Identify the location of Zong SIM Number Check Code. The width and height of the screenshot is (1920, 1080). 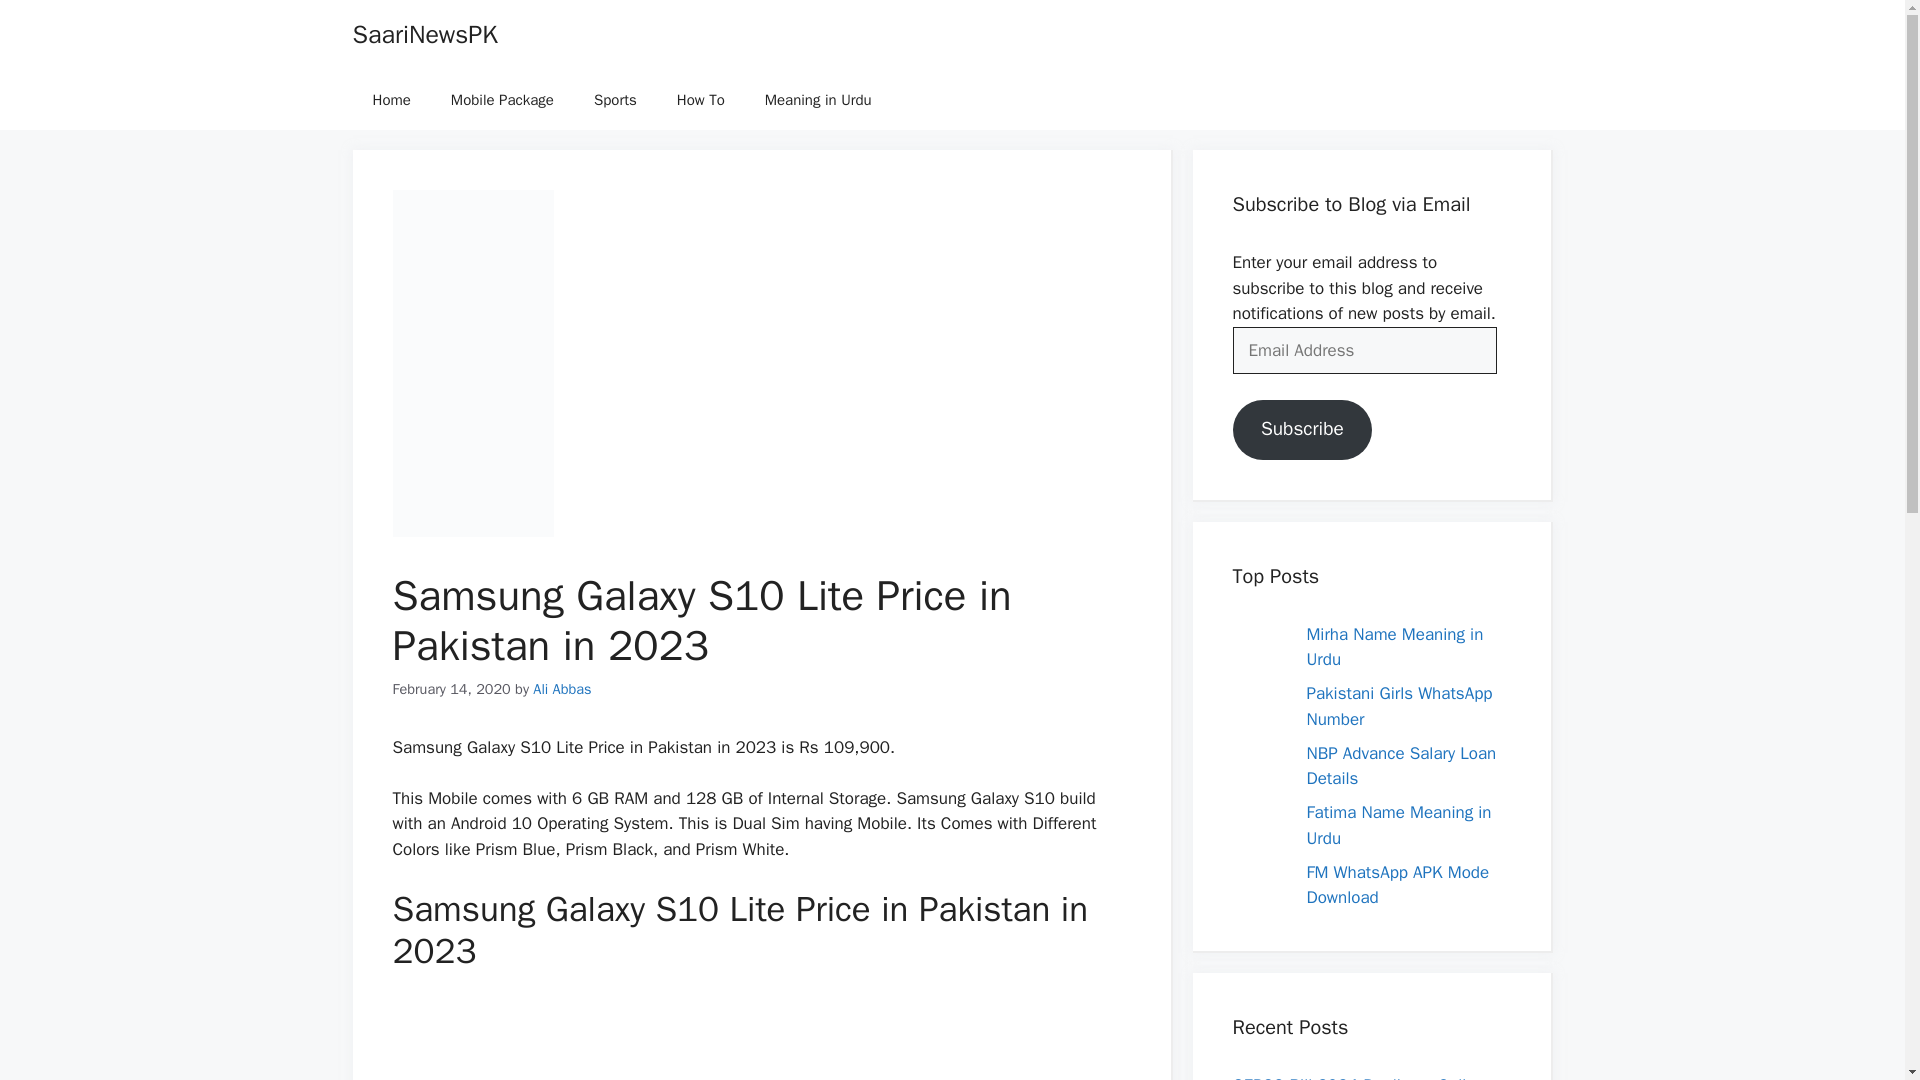
(1397, 840).